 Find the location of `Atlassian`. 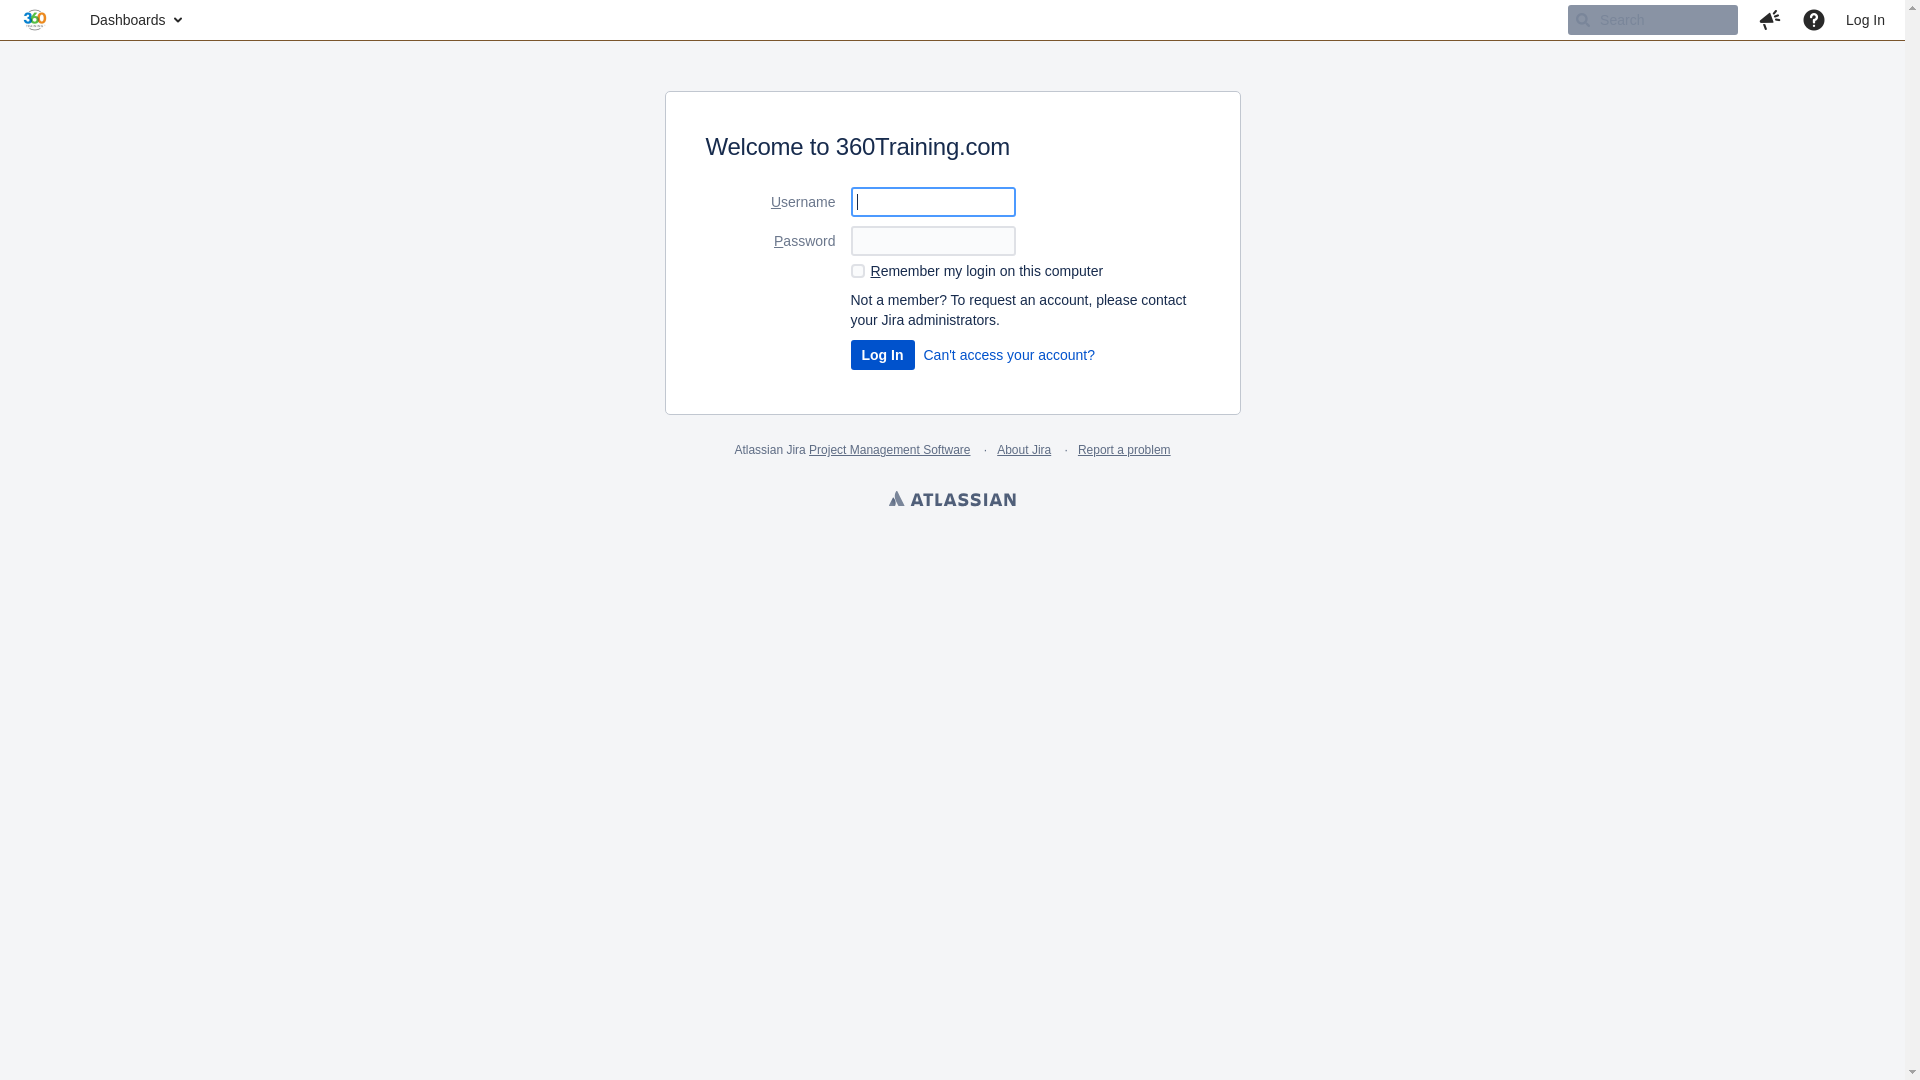

Atlassian is located at coordinates (952, 501).